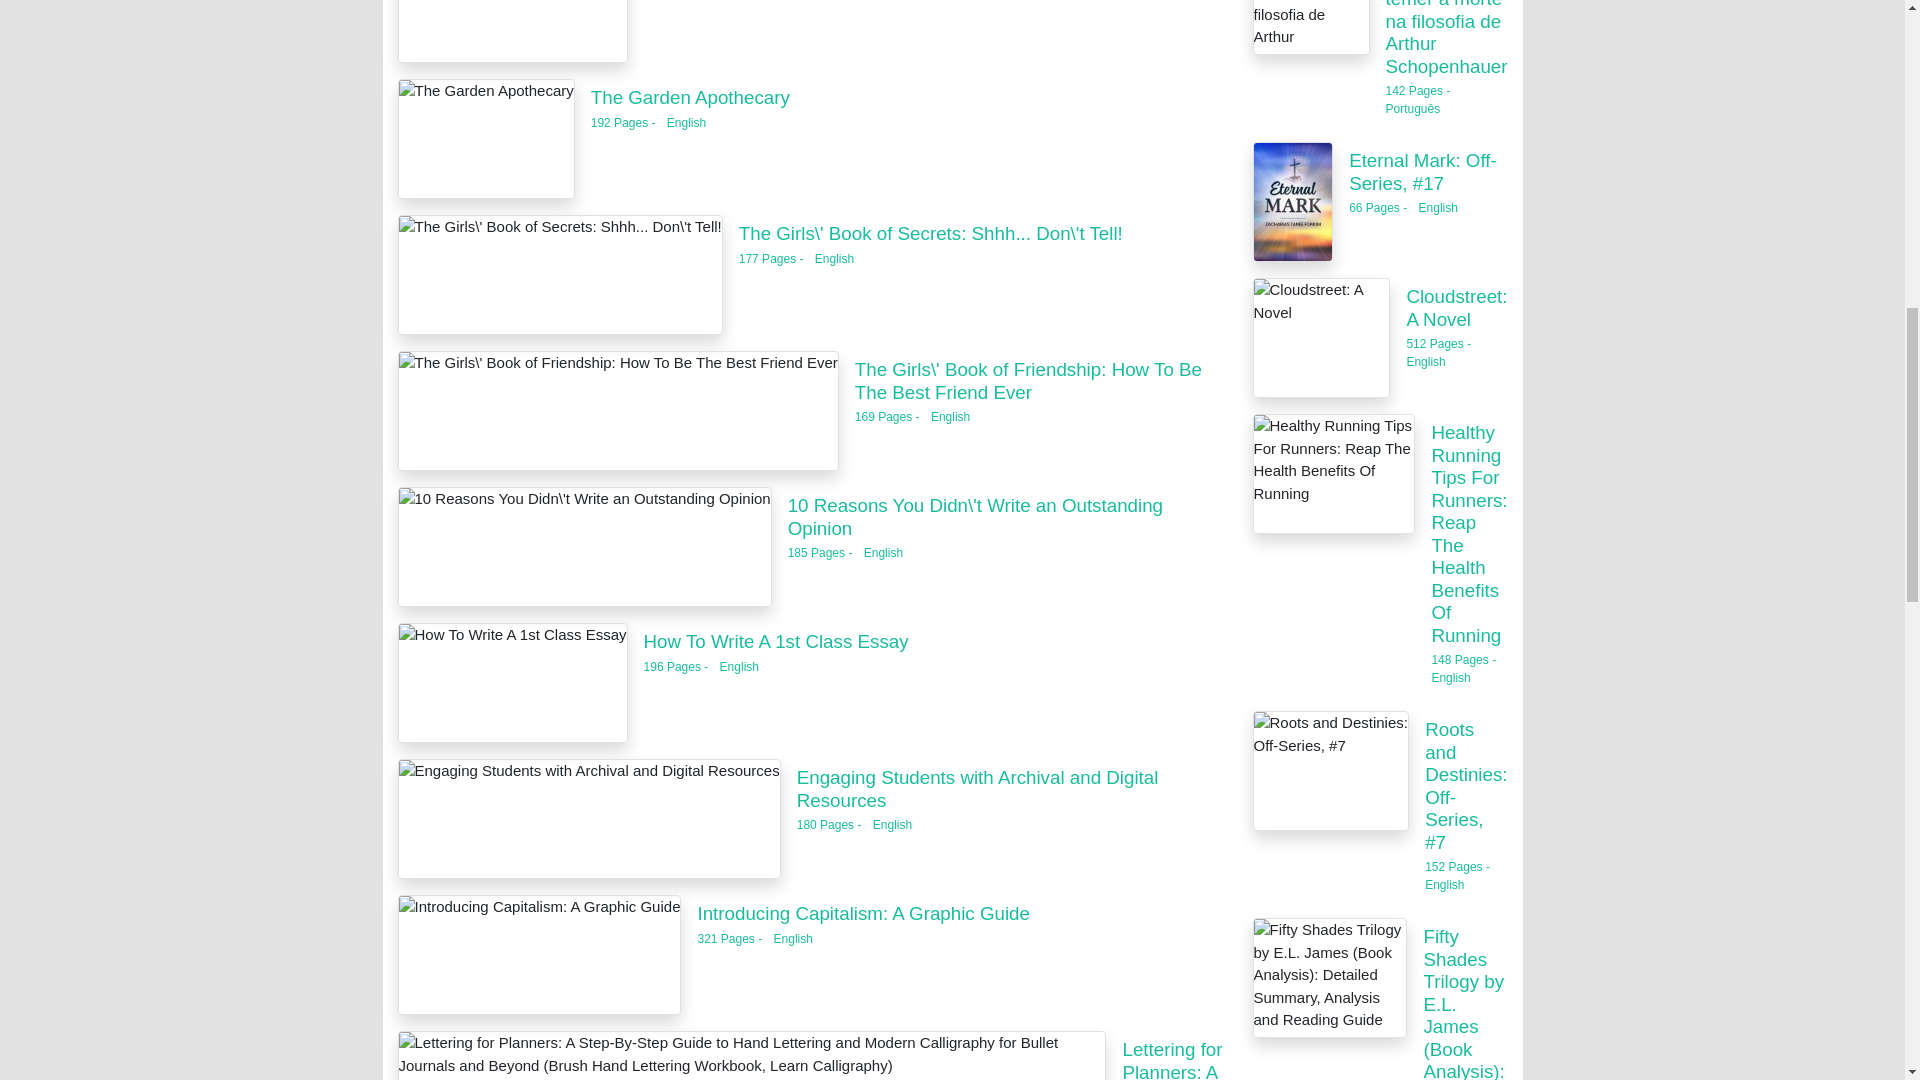  Describe the element at coordinates (690, 98) in the screenshot. I see `The Garden Apothecary` at that location.